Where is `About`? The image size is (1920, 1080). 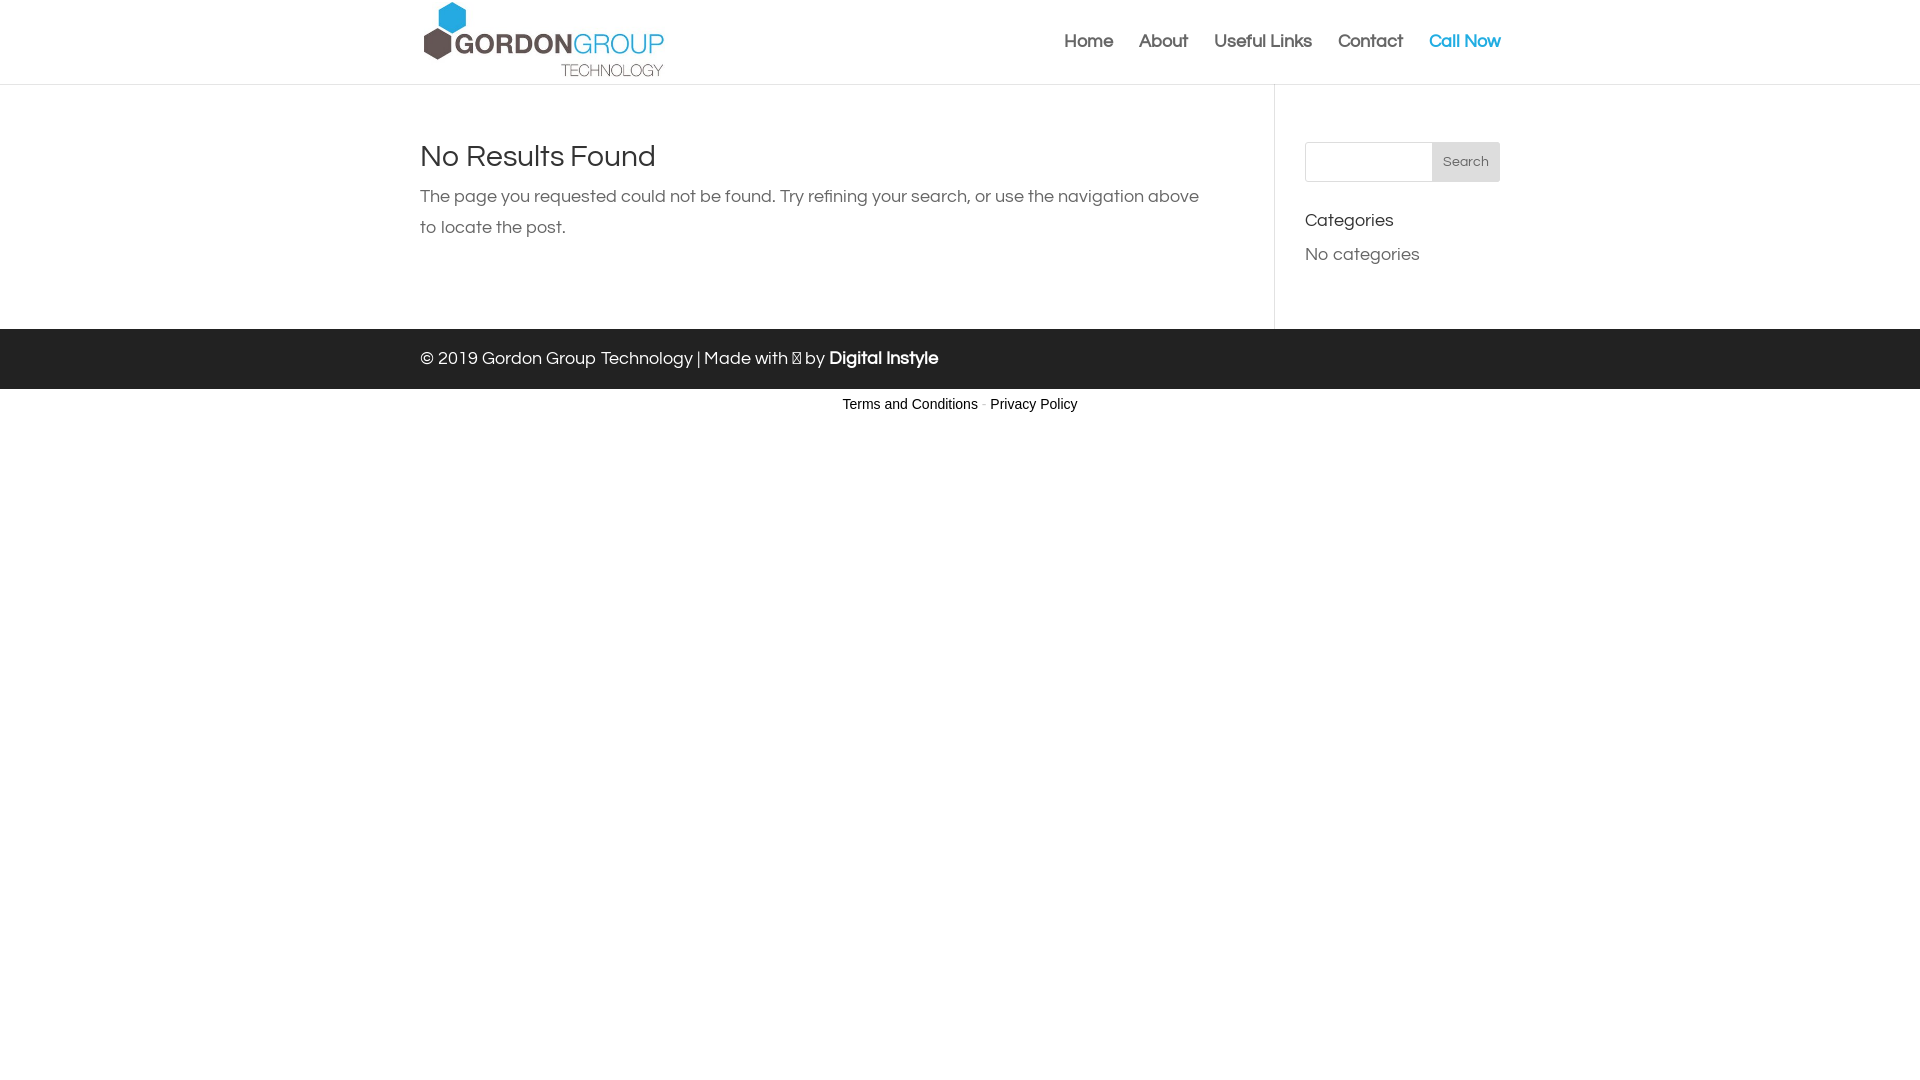
About is located at coordinates (1164, 58).